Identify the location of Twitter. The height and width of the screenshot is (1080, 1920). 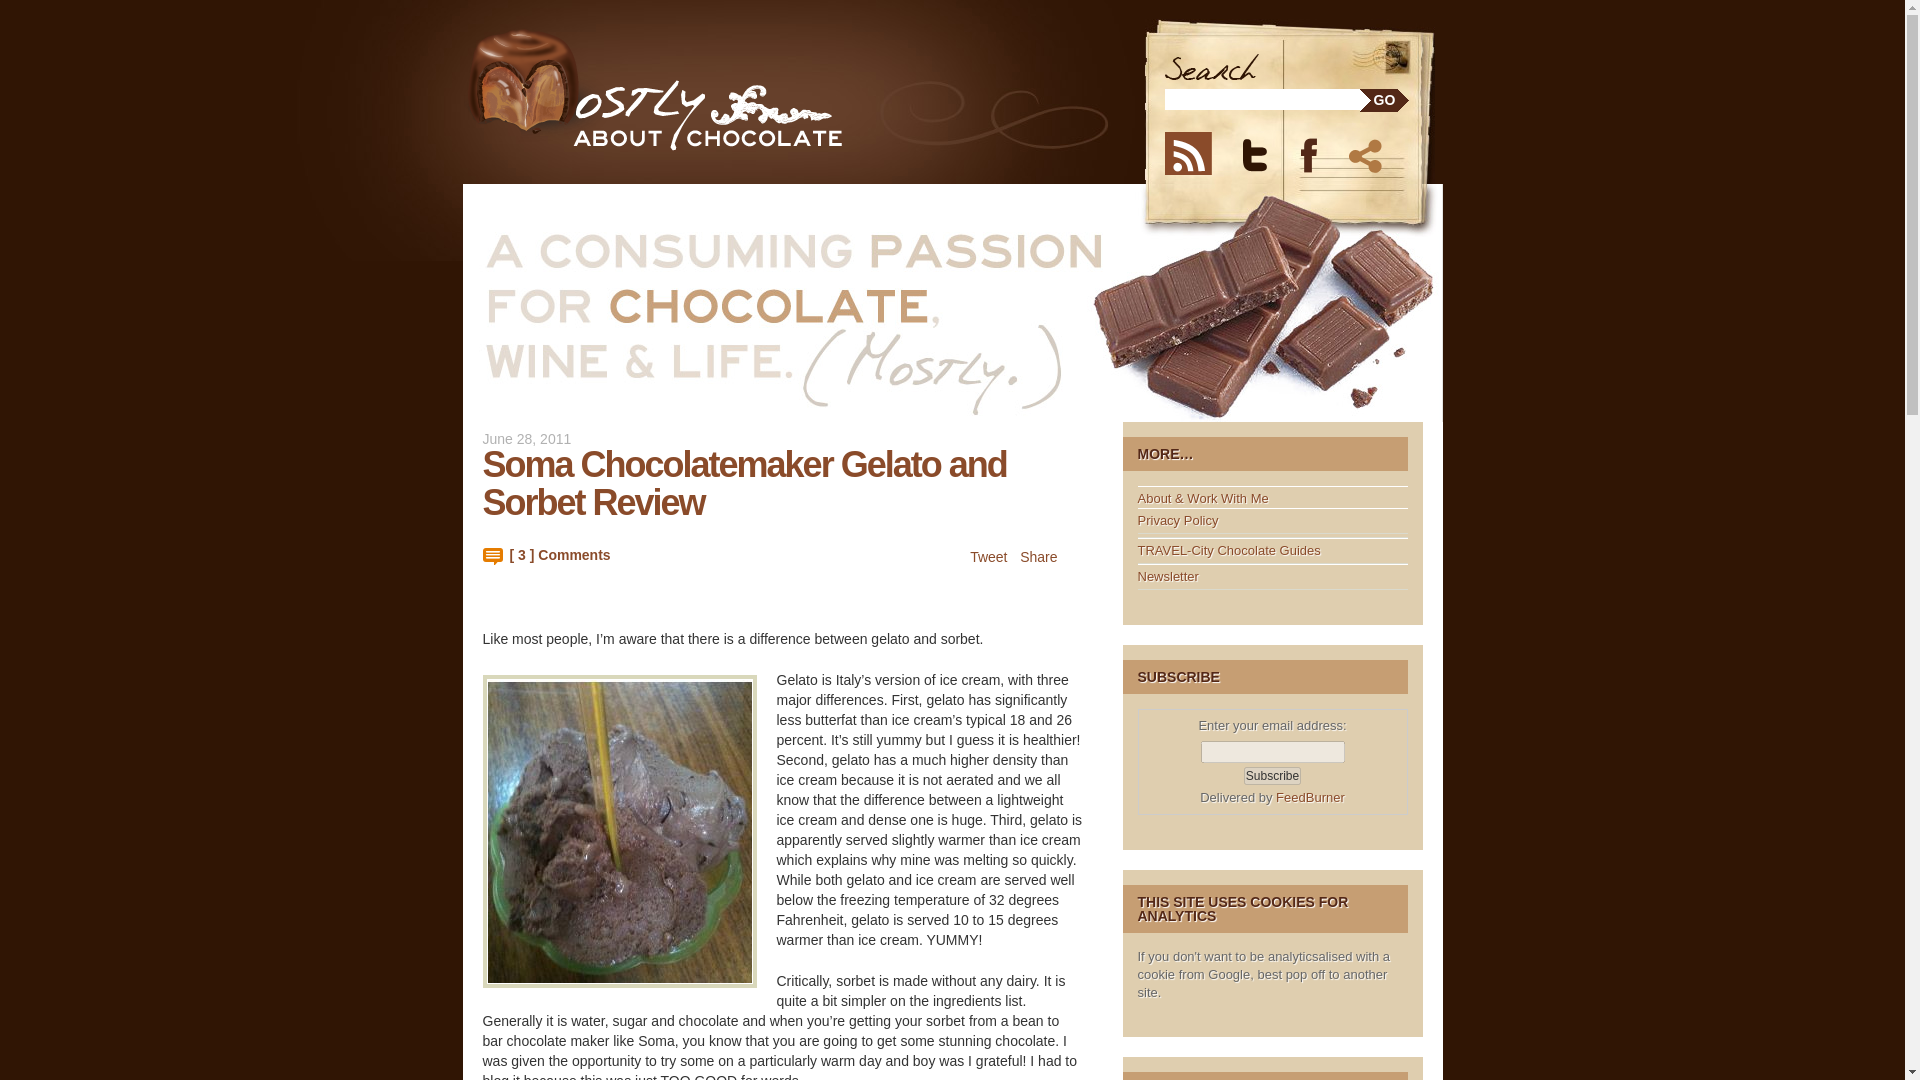
(1267, 152).